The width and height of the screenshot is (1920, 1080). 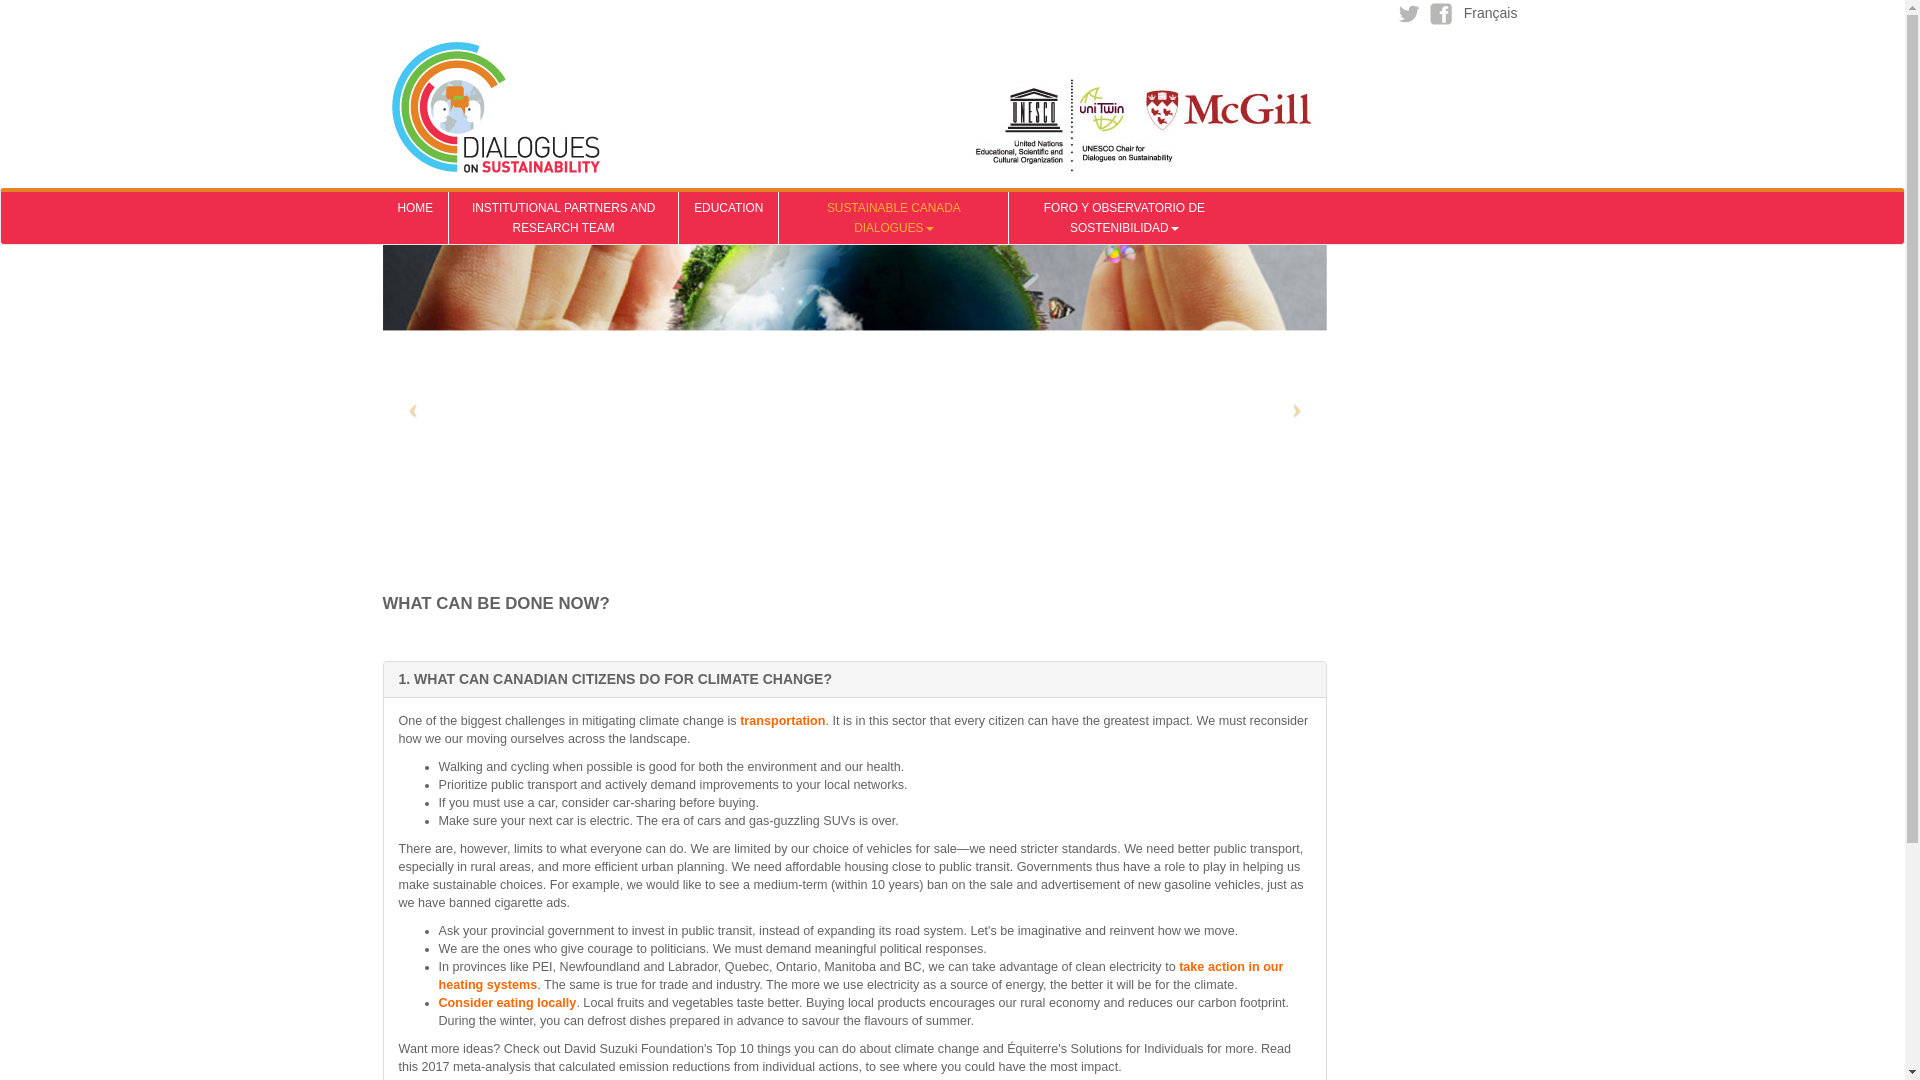 What do you see at coordinates (563, 218) in the screenshot?
I see `INSTITUTIONAL PARTNERS AND RESEARCH TEAM` at bounding box center [563, 218].